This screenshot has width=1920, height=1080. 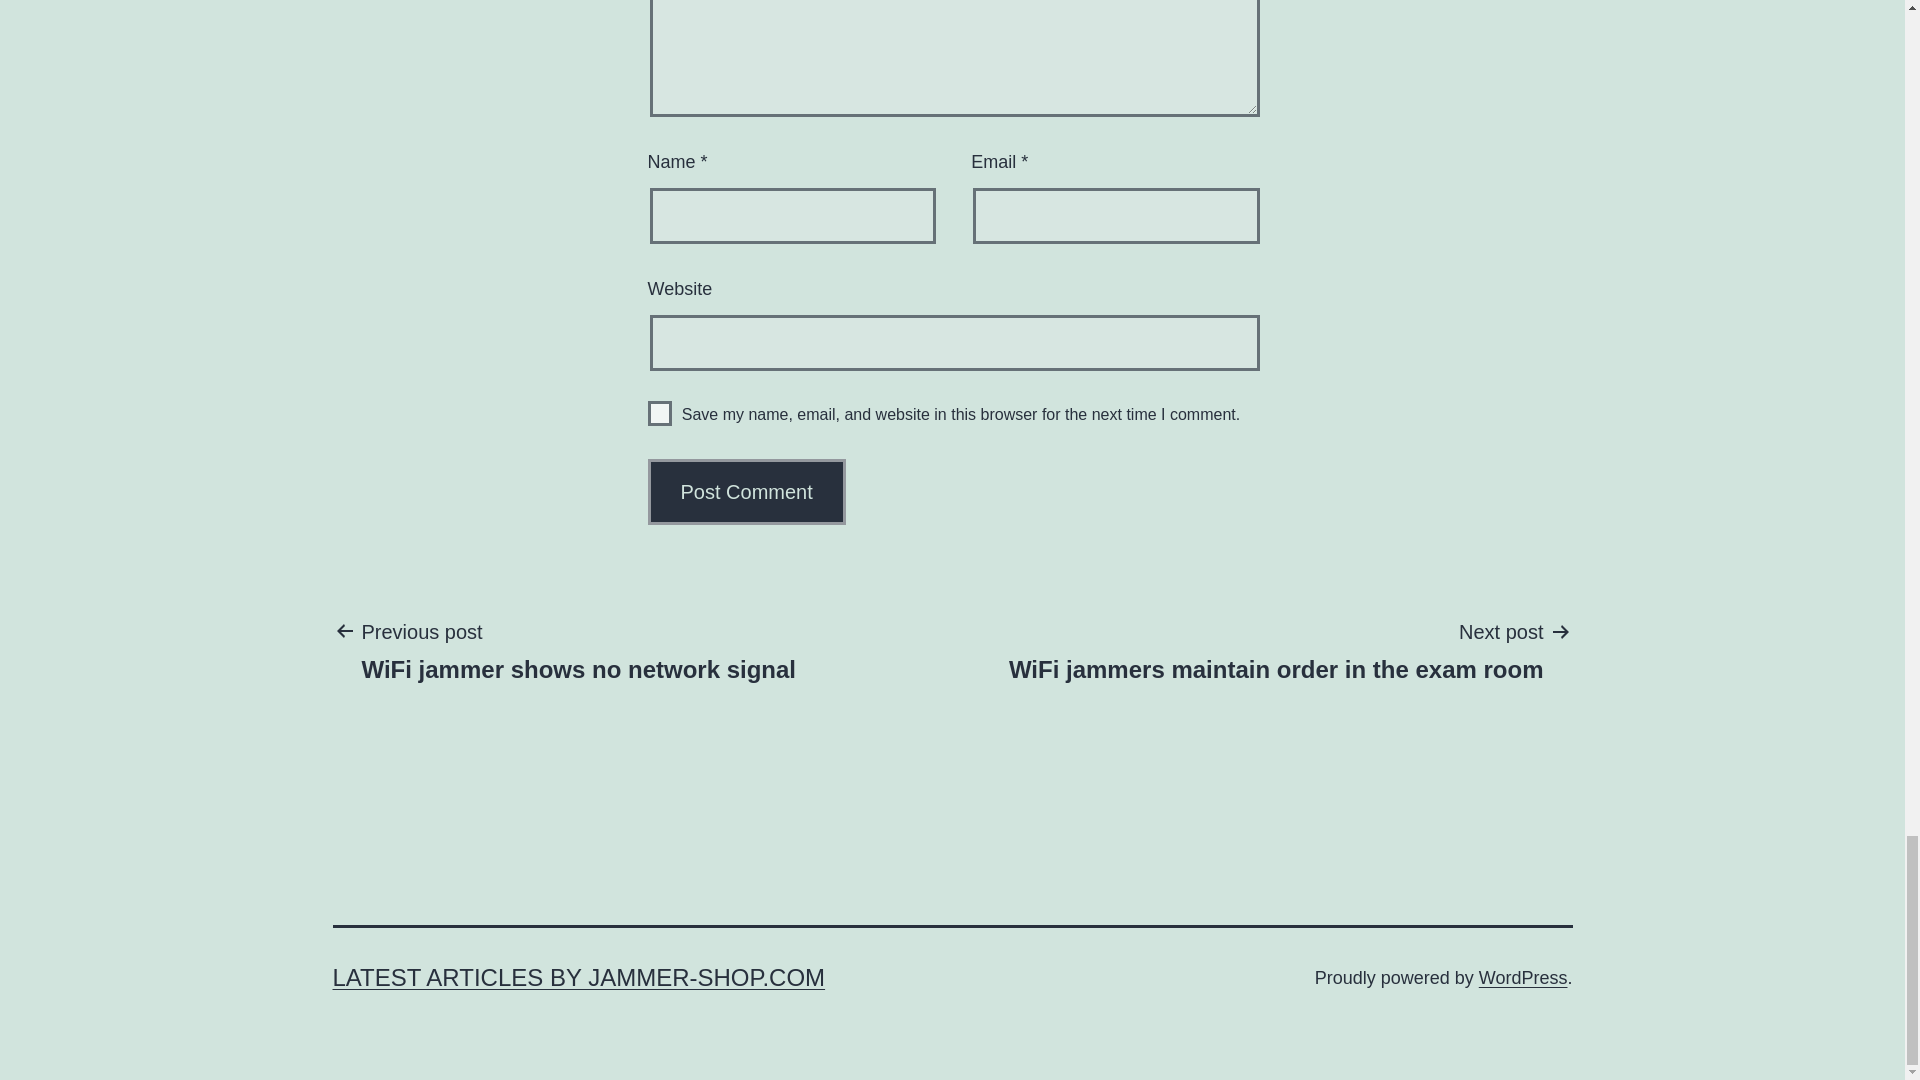 What do you see at coordinates (747, 492) in the screenshot?
I see `Post Comment` at bounding box center [747, 492].